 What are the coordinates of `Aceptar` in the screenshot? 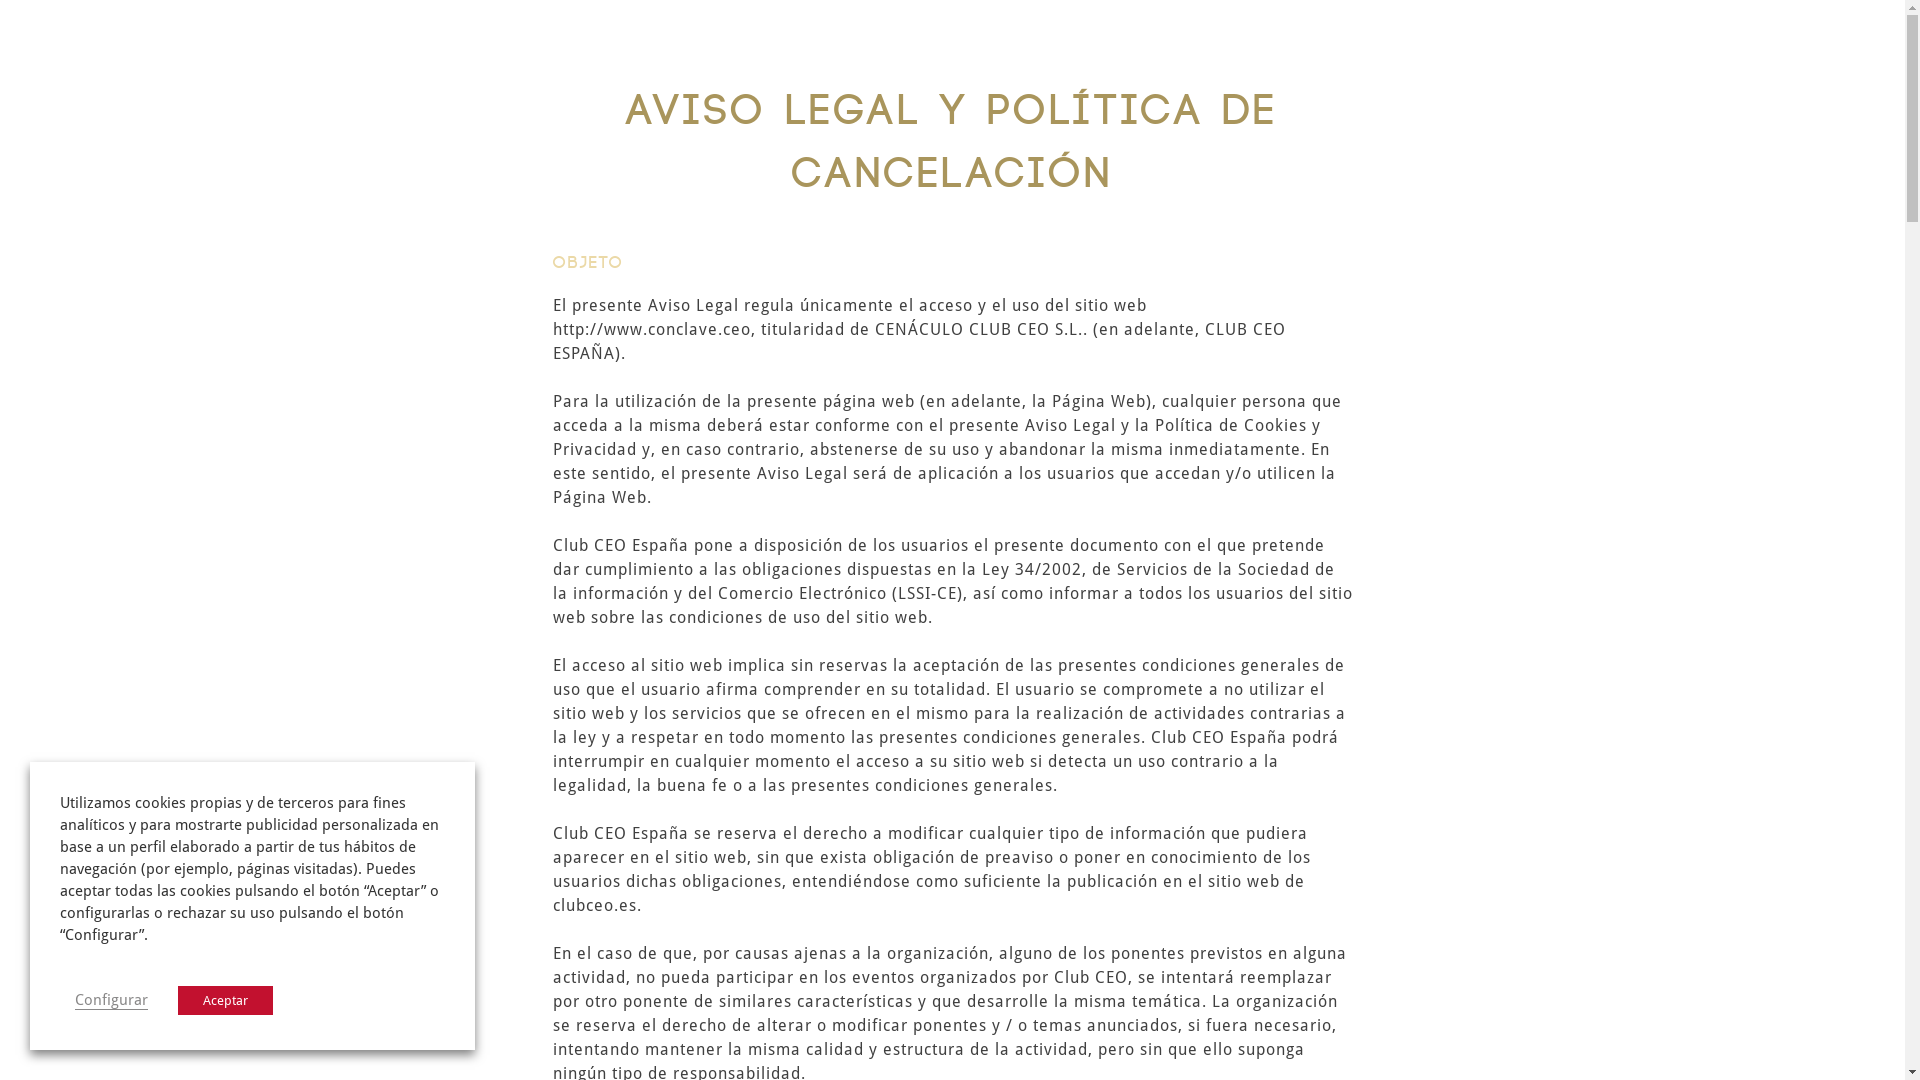 It's located at (226, 1000).